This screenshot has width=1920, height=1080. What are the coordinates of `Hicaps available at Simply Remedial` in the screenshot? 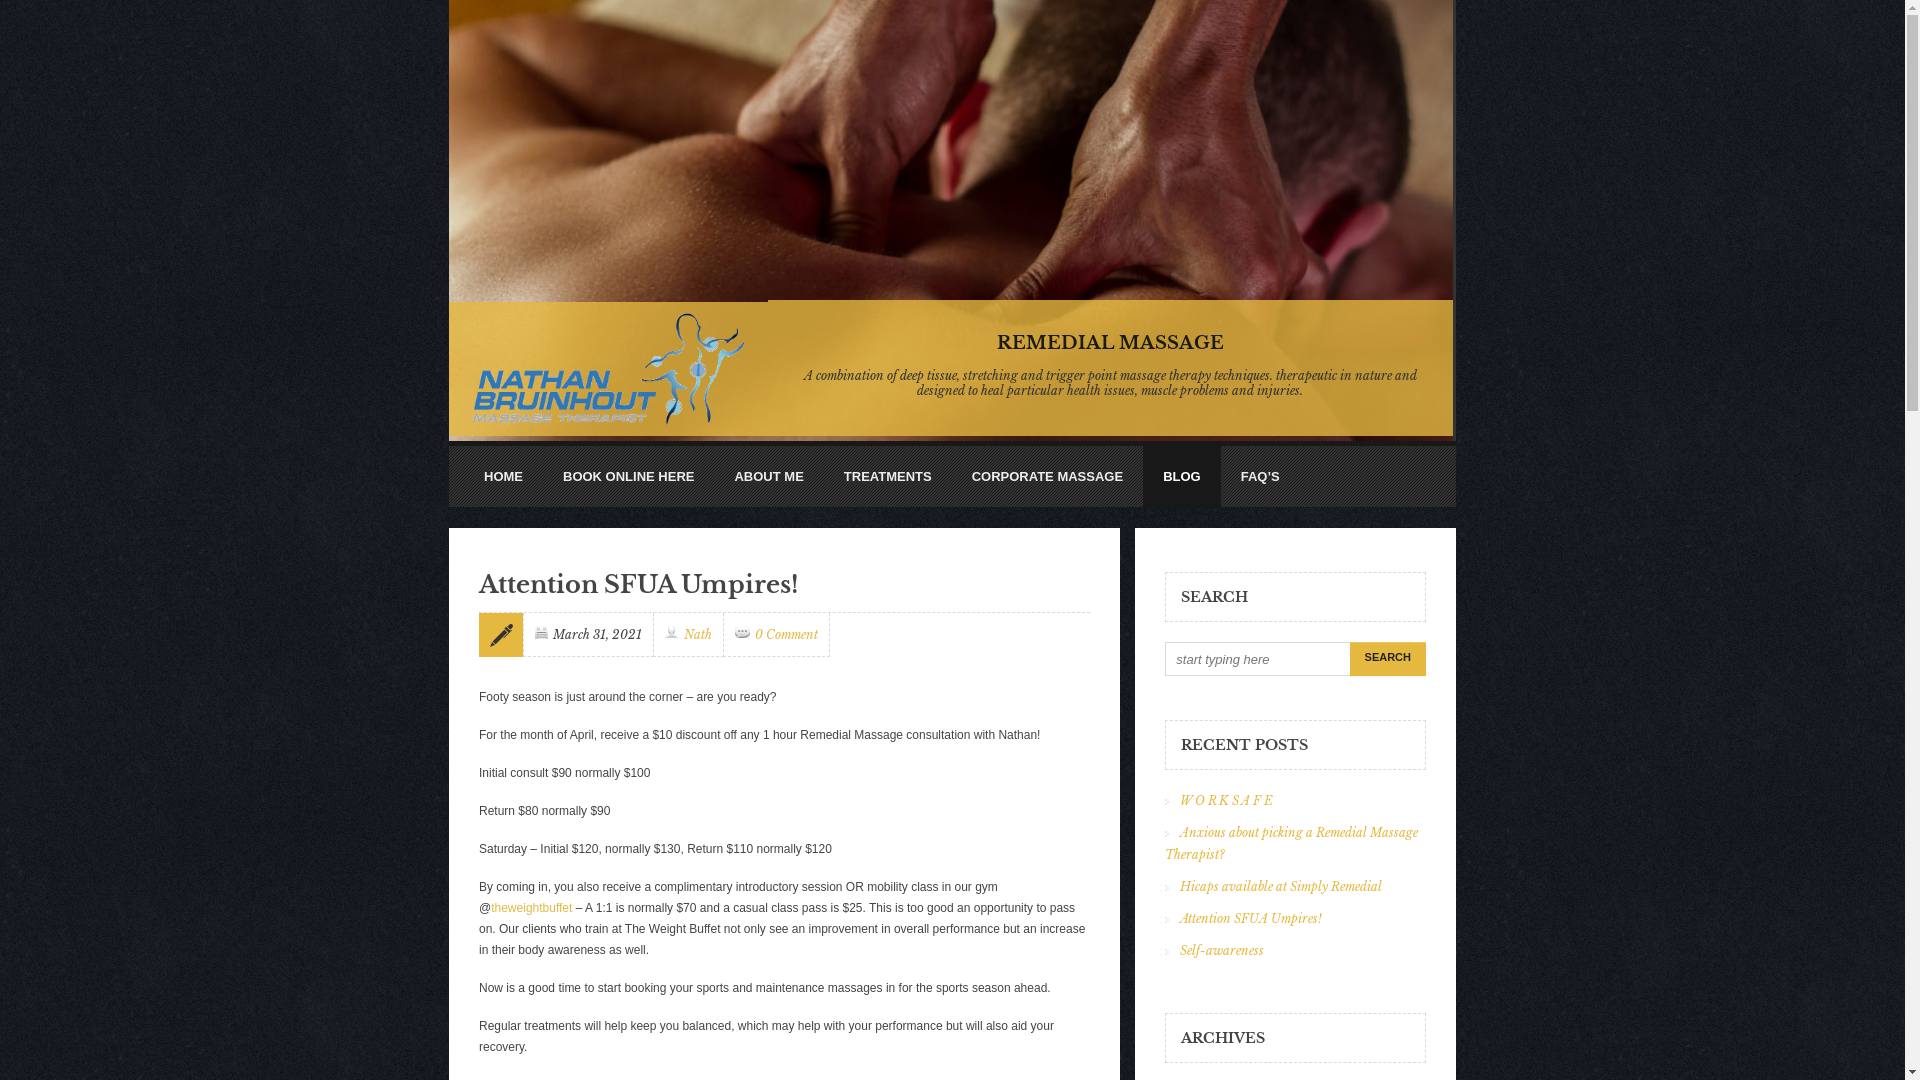 It's located at (1281, 886).